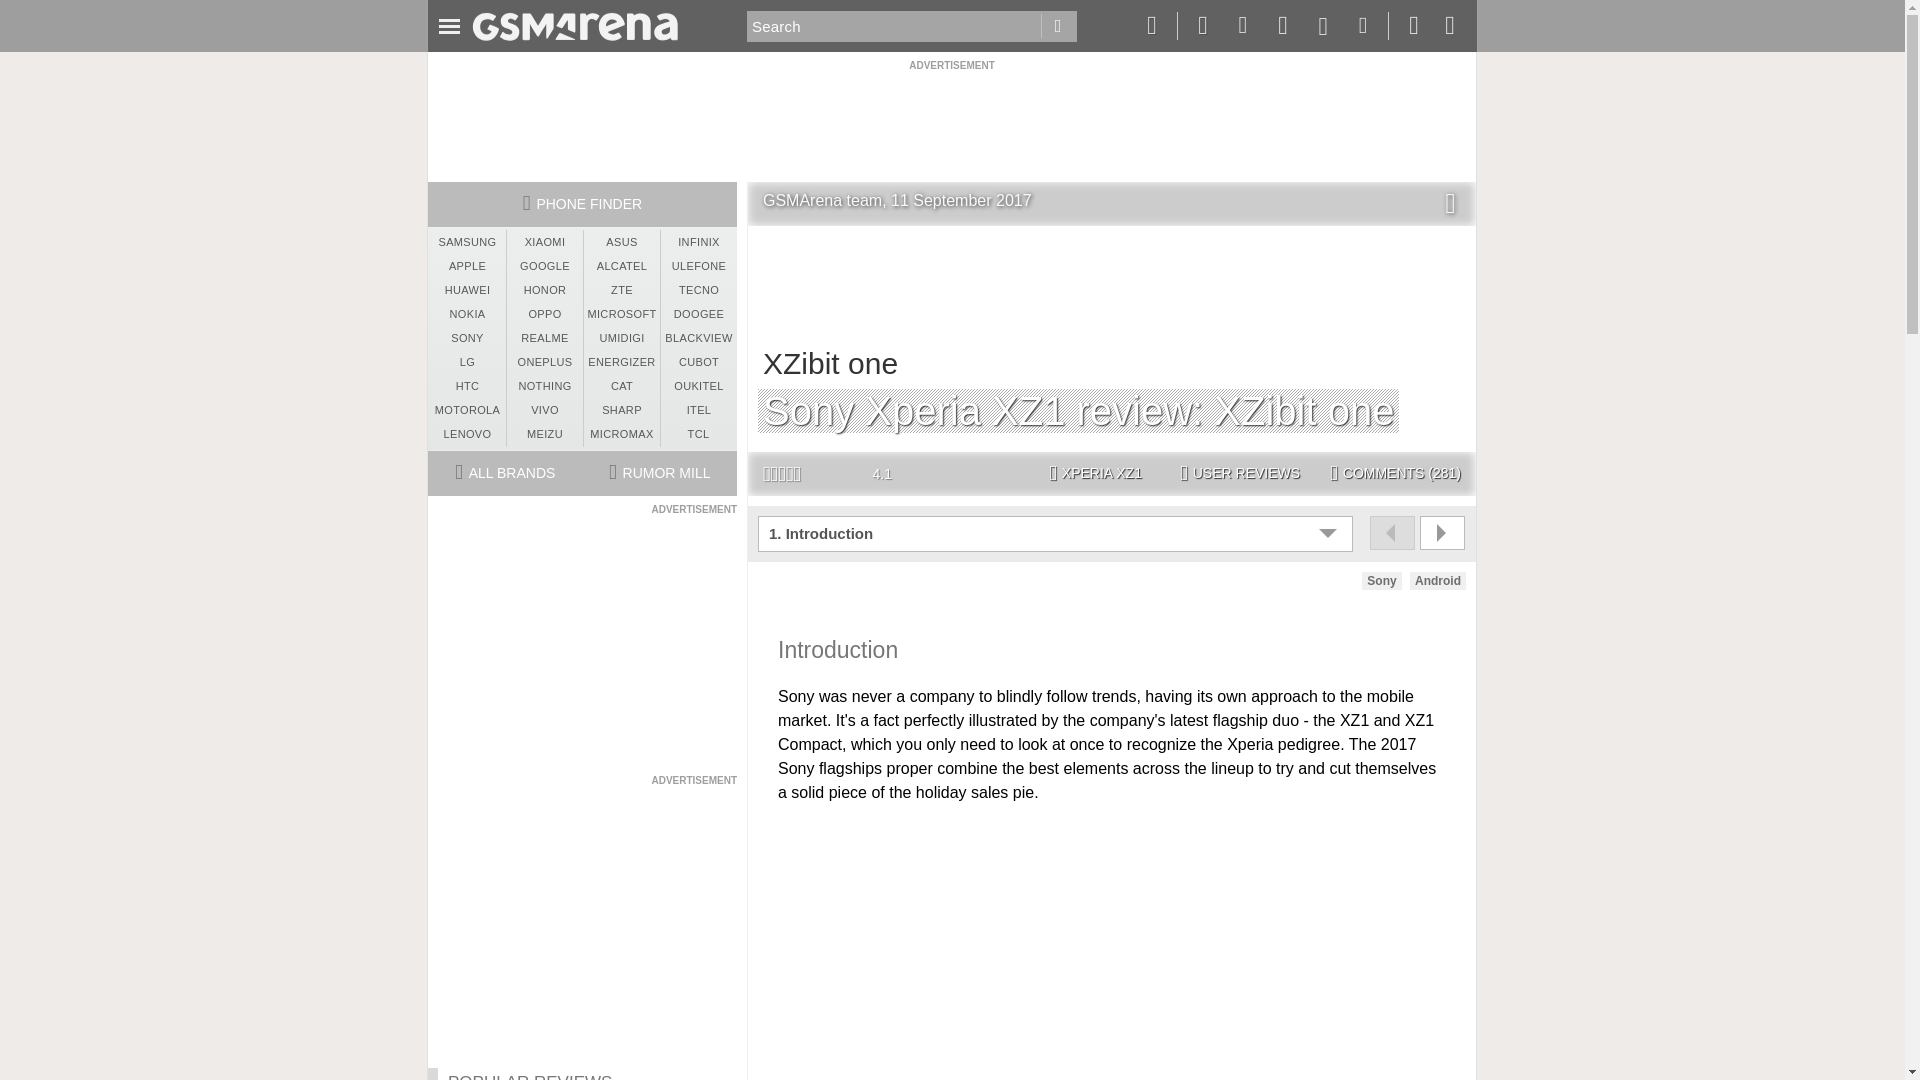  What do you see at coordinates (1058, 534) in the screenshot?
I see `1. Introduction` at bounding box center [1058, 534].